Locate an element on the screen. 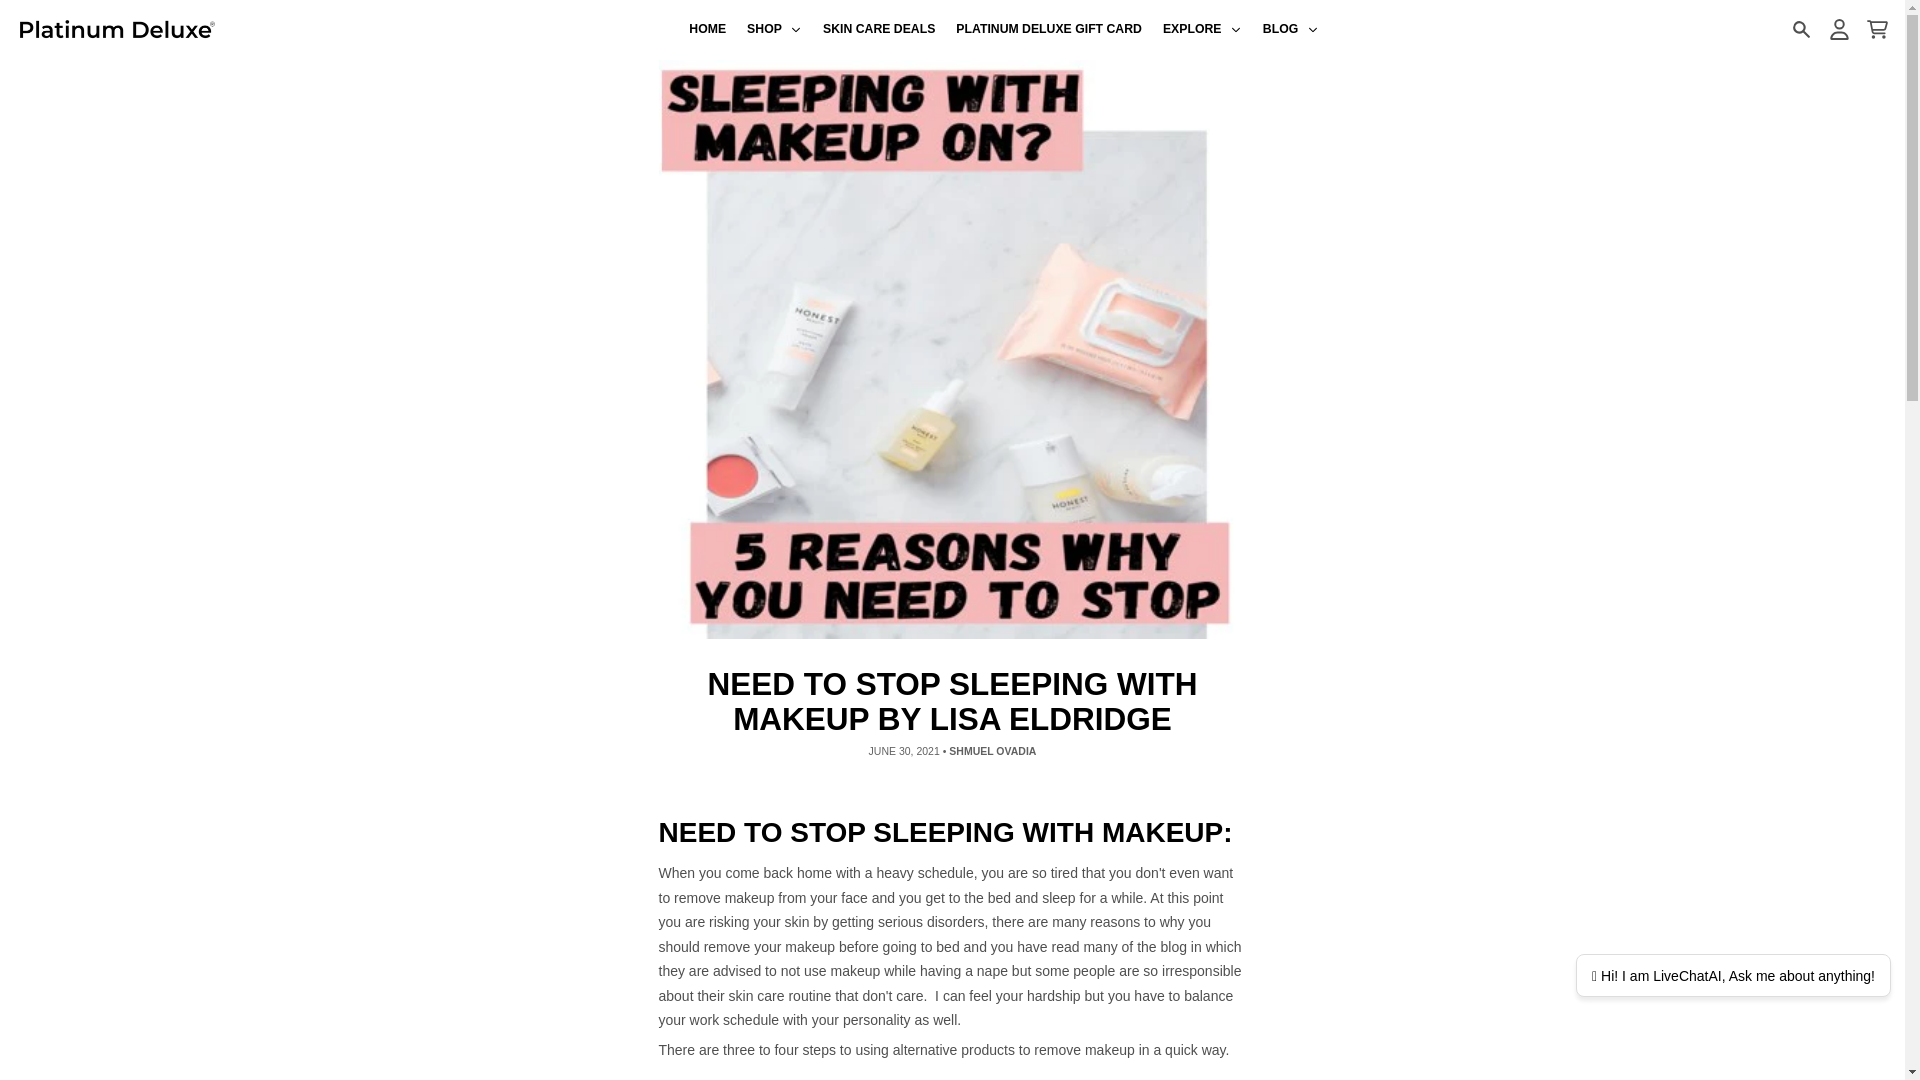  HOME is located at coordinates (708, 30).